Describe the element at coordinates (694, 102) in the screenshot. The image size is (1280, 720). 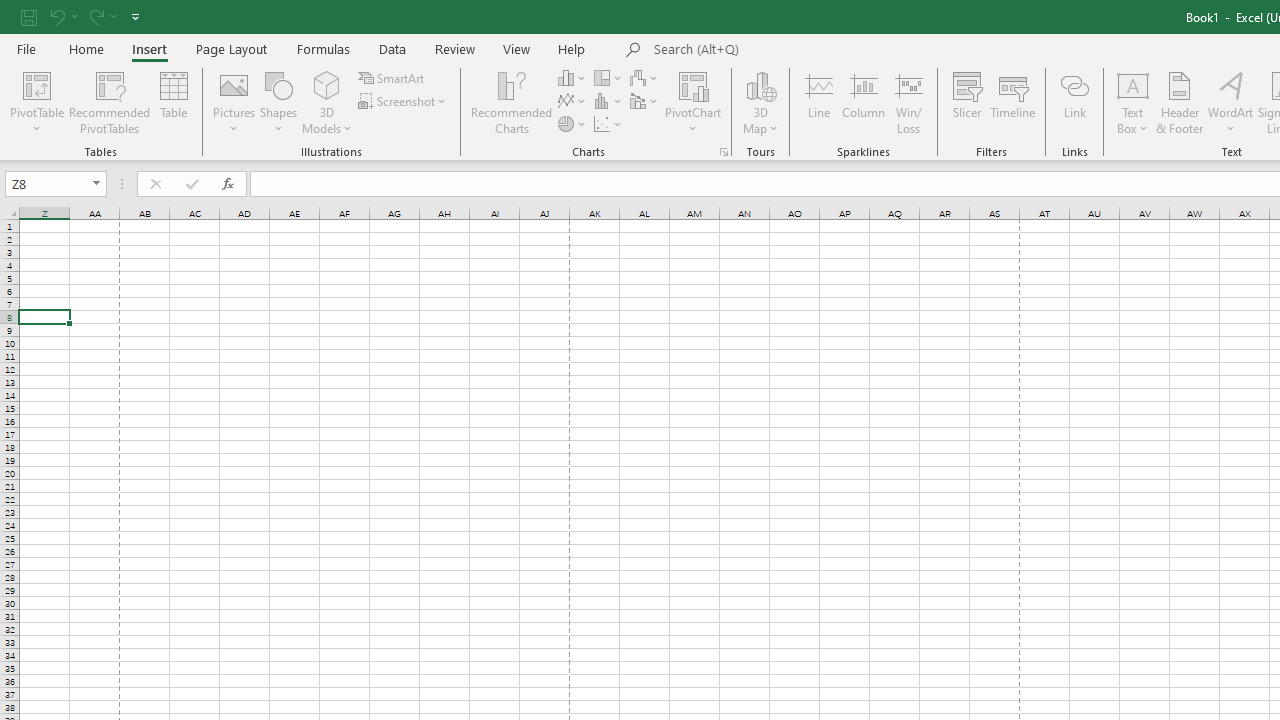
I see `PivotChart` at that location.